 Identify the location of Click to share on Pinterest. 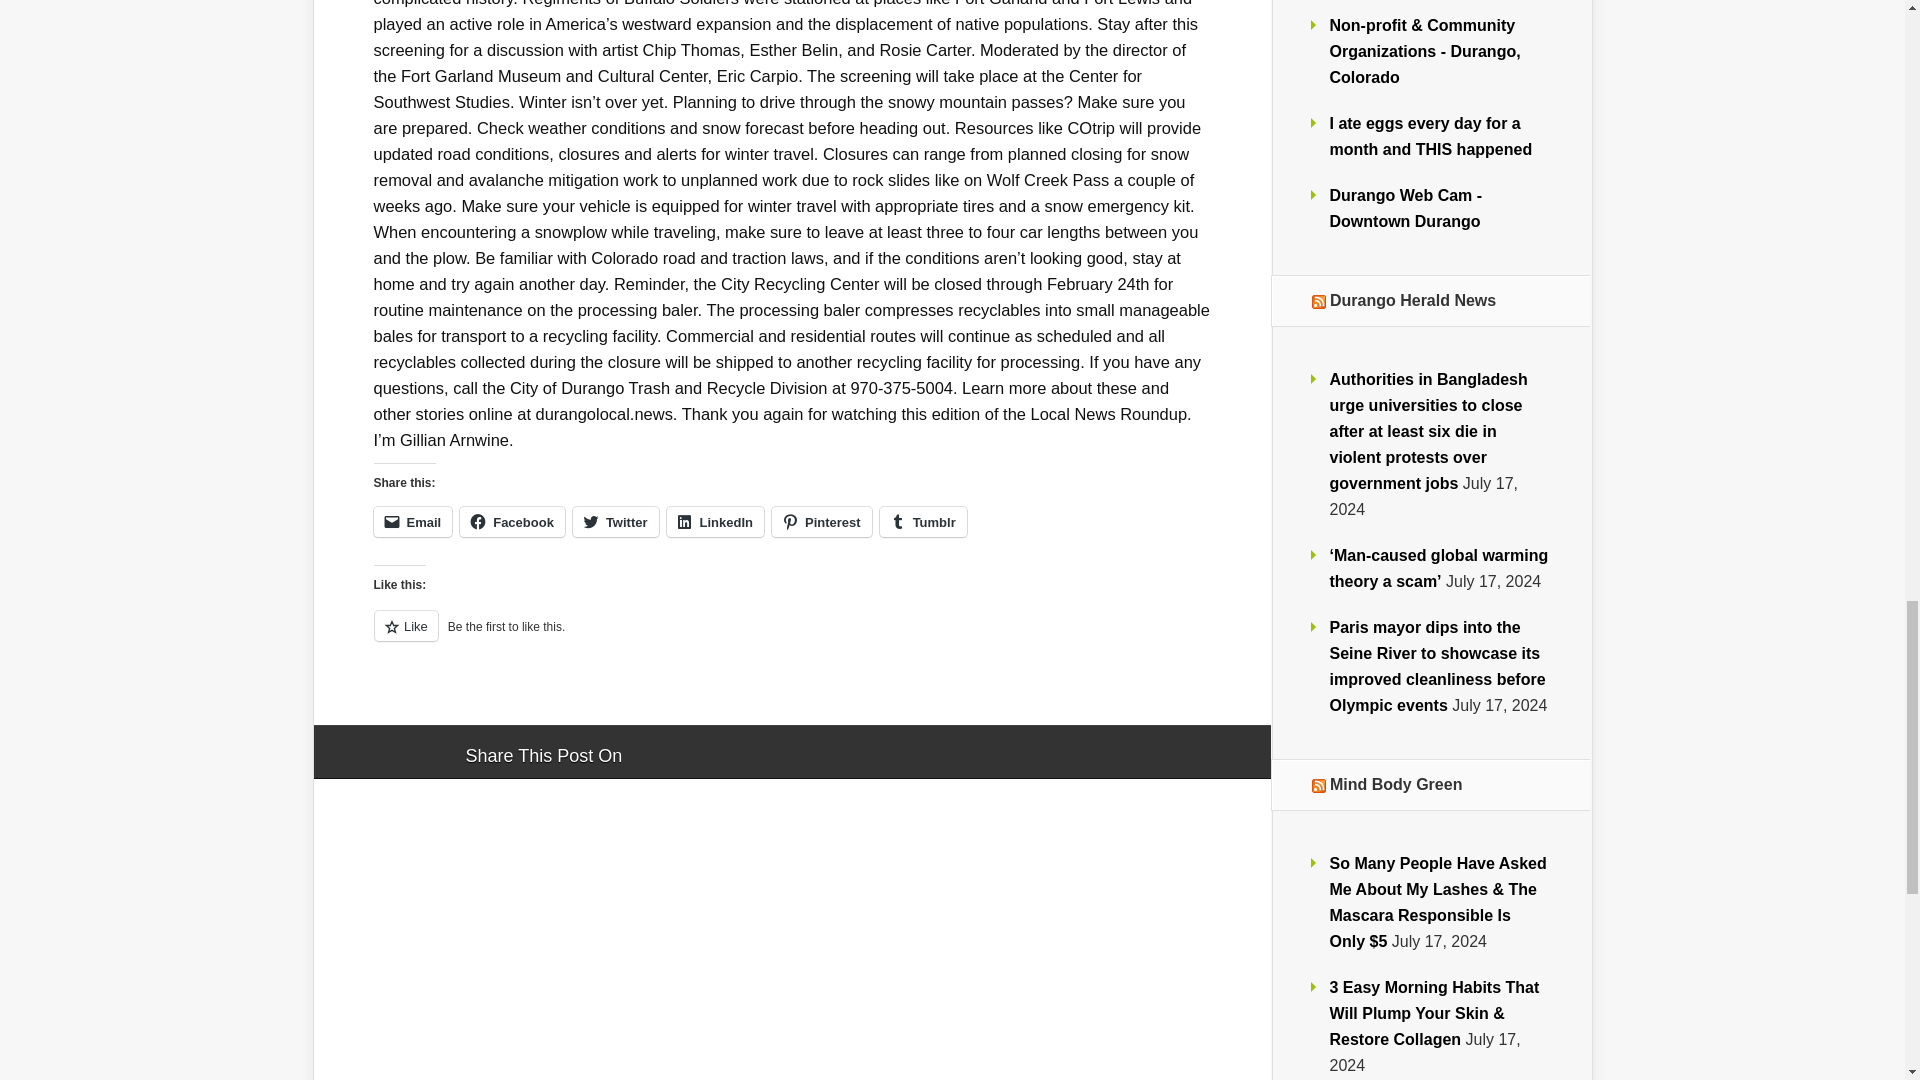
(821, 521).